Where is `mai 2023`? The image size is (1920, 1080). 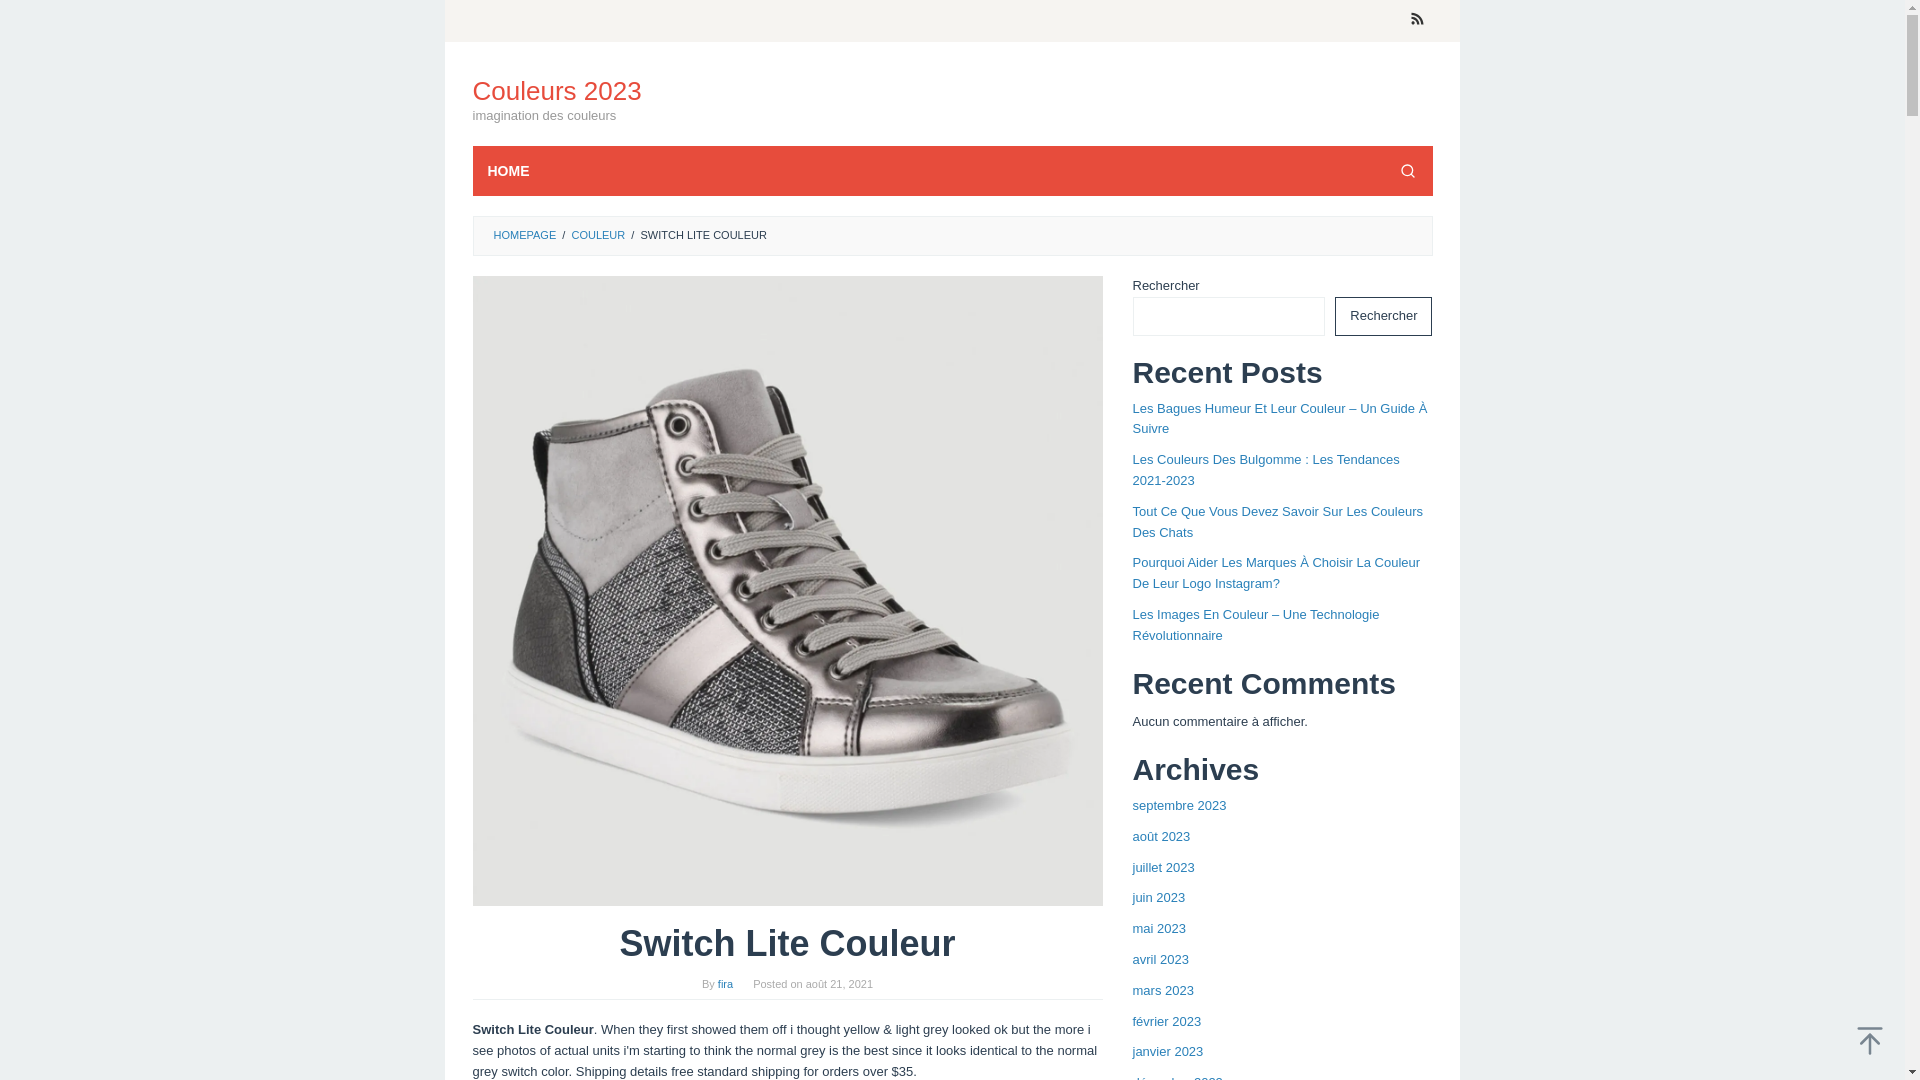
mai 2023 is located at coordinates (1158, 928).